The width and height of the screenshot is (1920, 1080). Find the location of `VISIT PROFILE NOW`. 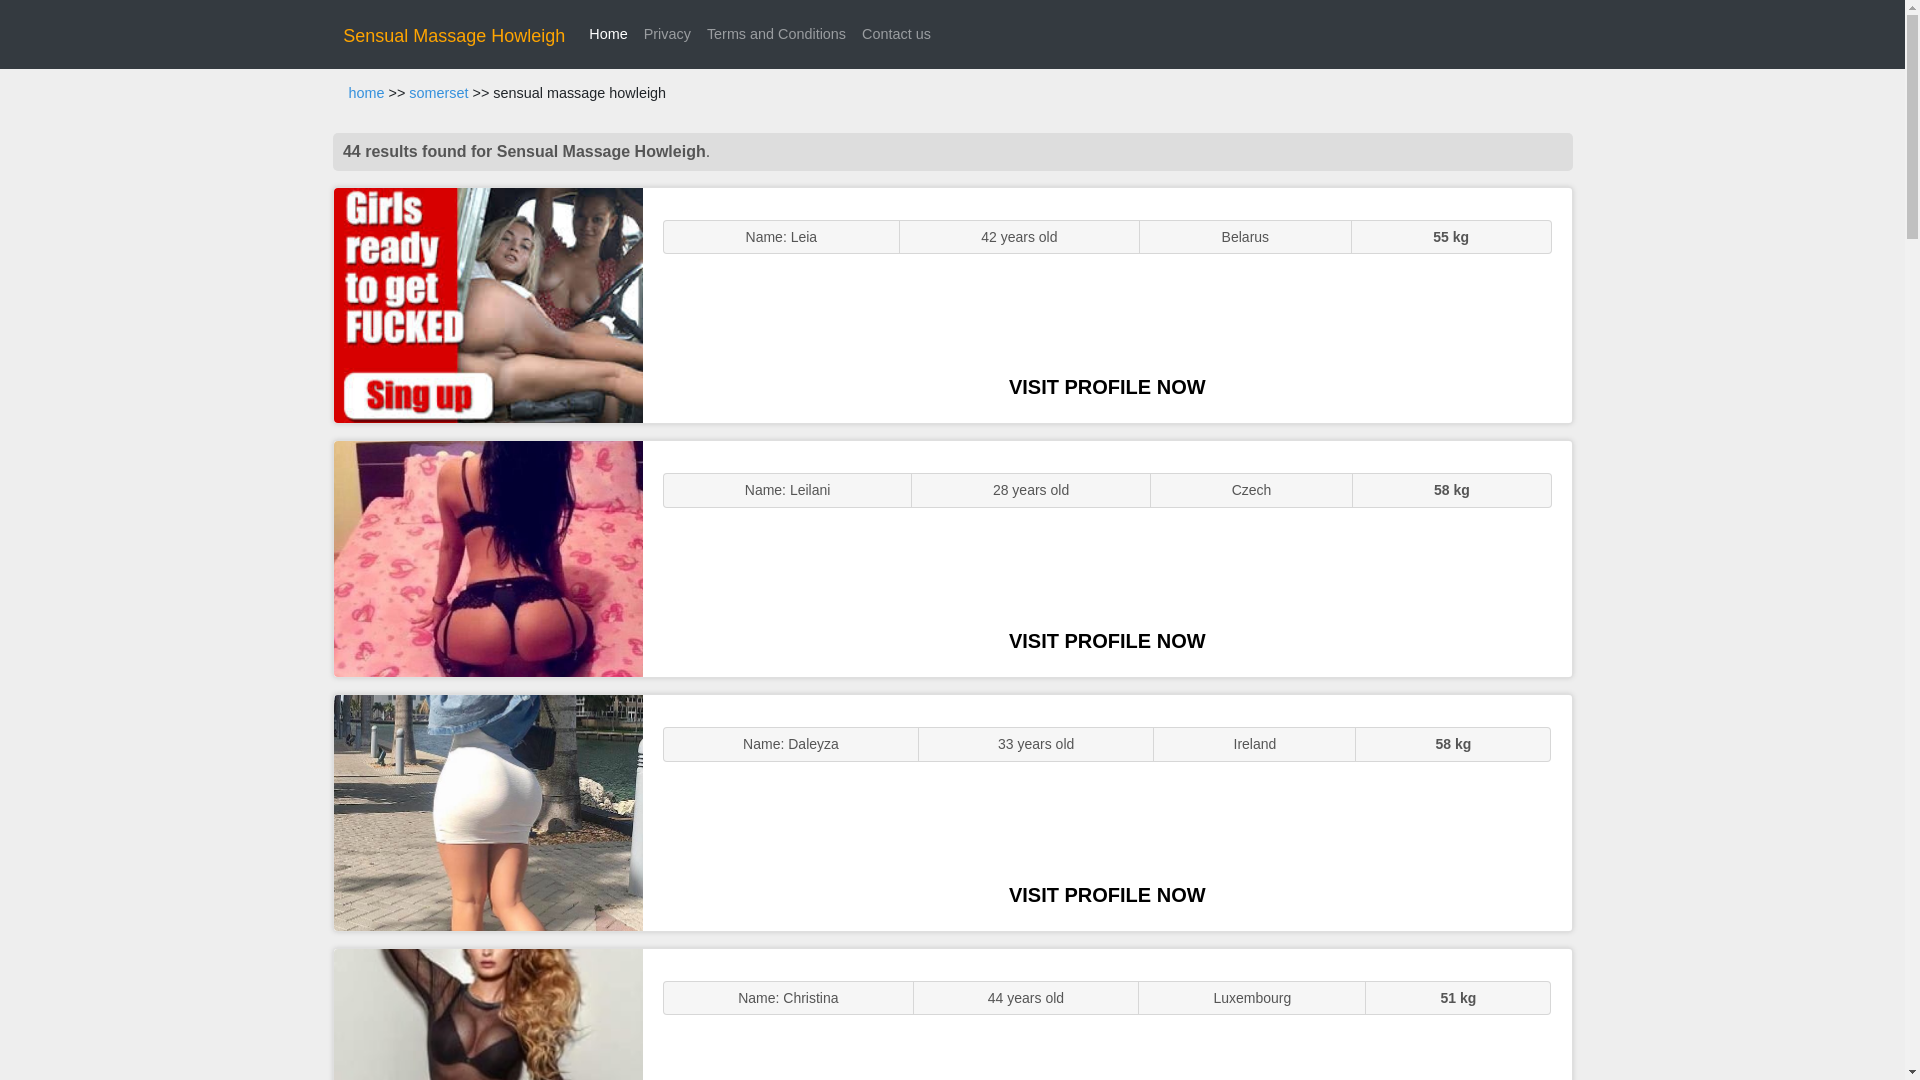

VISIT PROFILE NOW is located at coordinates (1107, 640).